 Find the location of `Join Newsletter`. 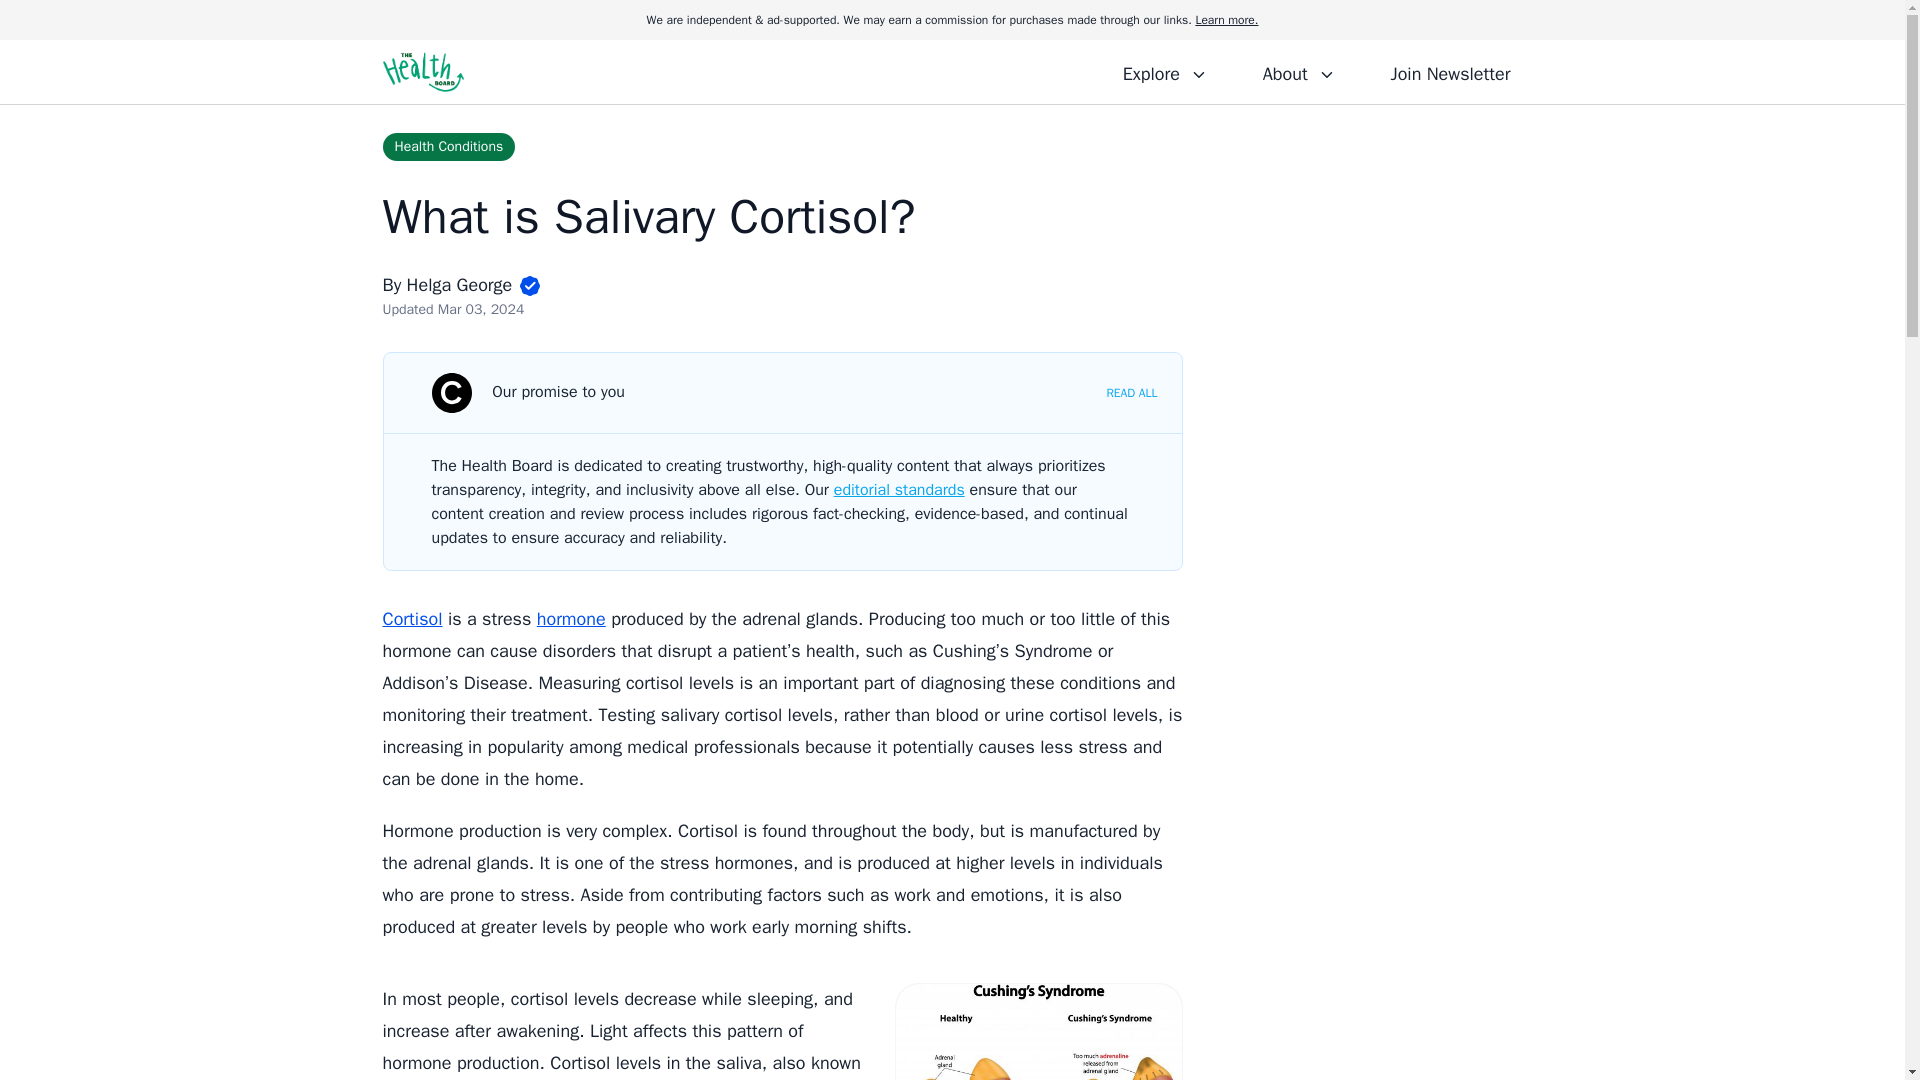

Join Newsletter is located at coordinates (1450, 71).